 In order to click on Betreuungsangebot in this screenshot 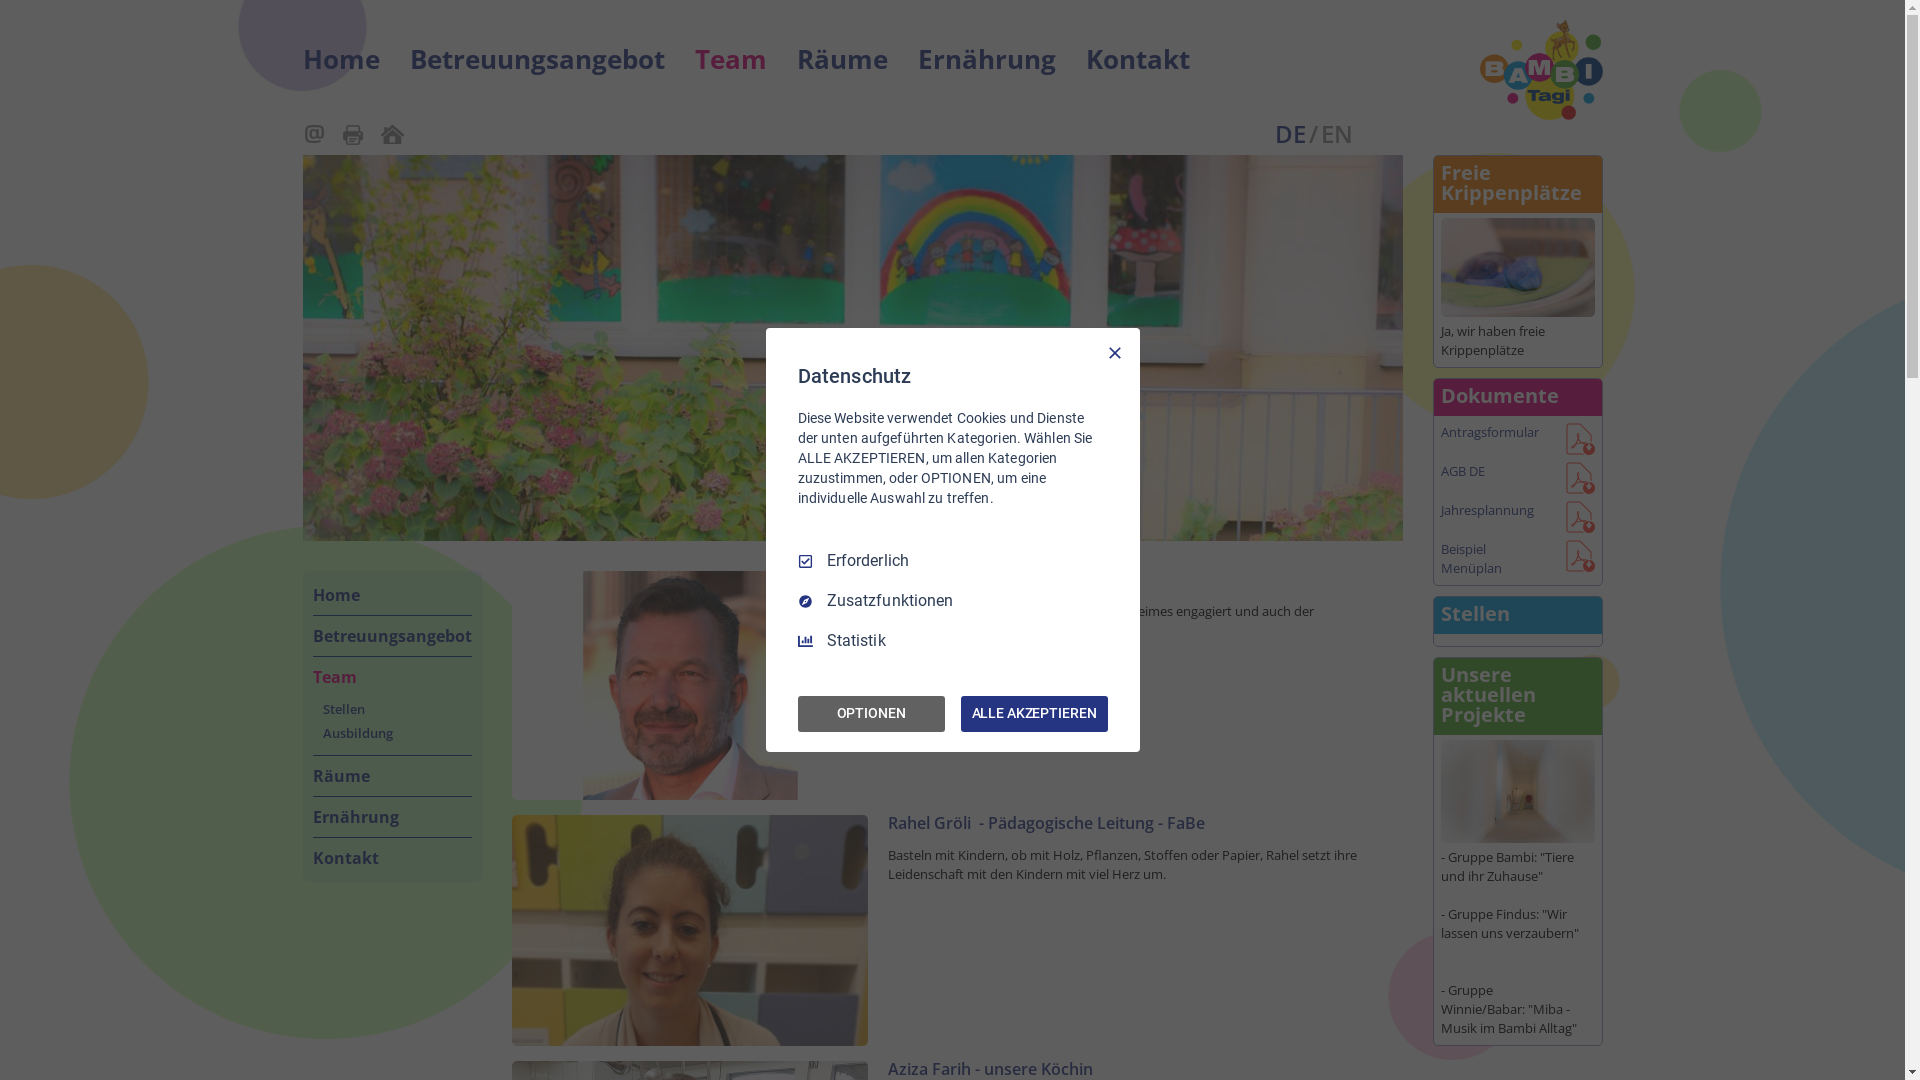, I will do `click(538, 59)`.